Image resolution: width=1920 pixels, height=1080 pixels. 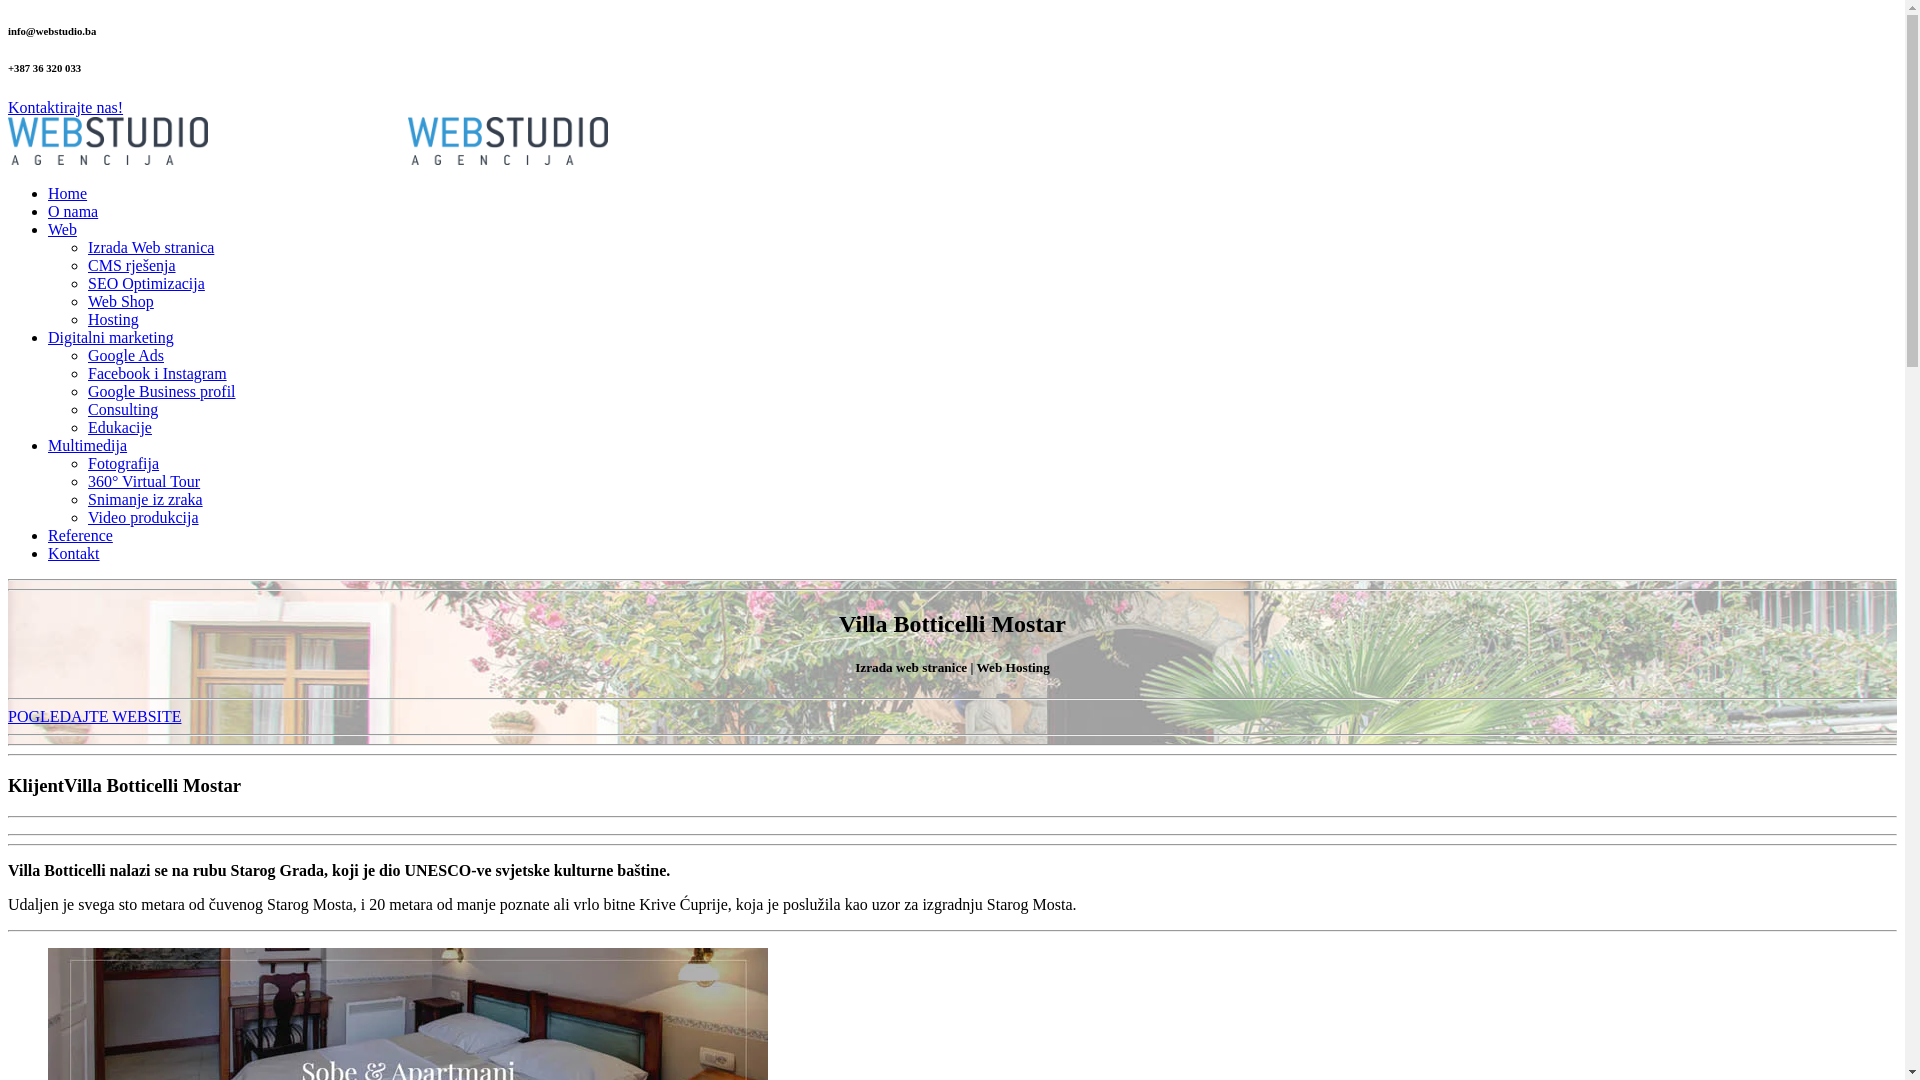 What do you see at coordinates (62, 230) in the screenshot?
I see `Web` at bounding box center [62, 230].